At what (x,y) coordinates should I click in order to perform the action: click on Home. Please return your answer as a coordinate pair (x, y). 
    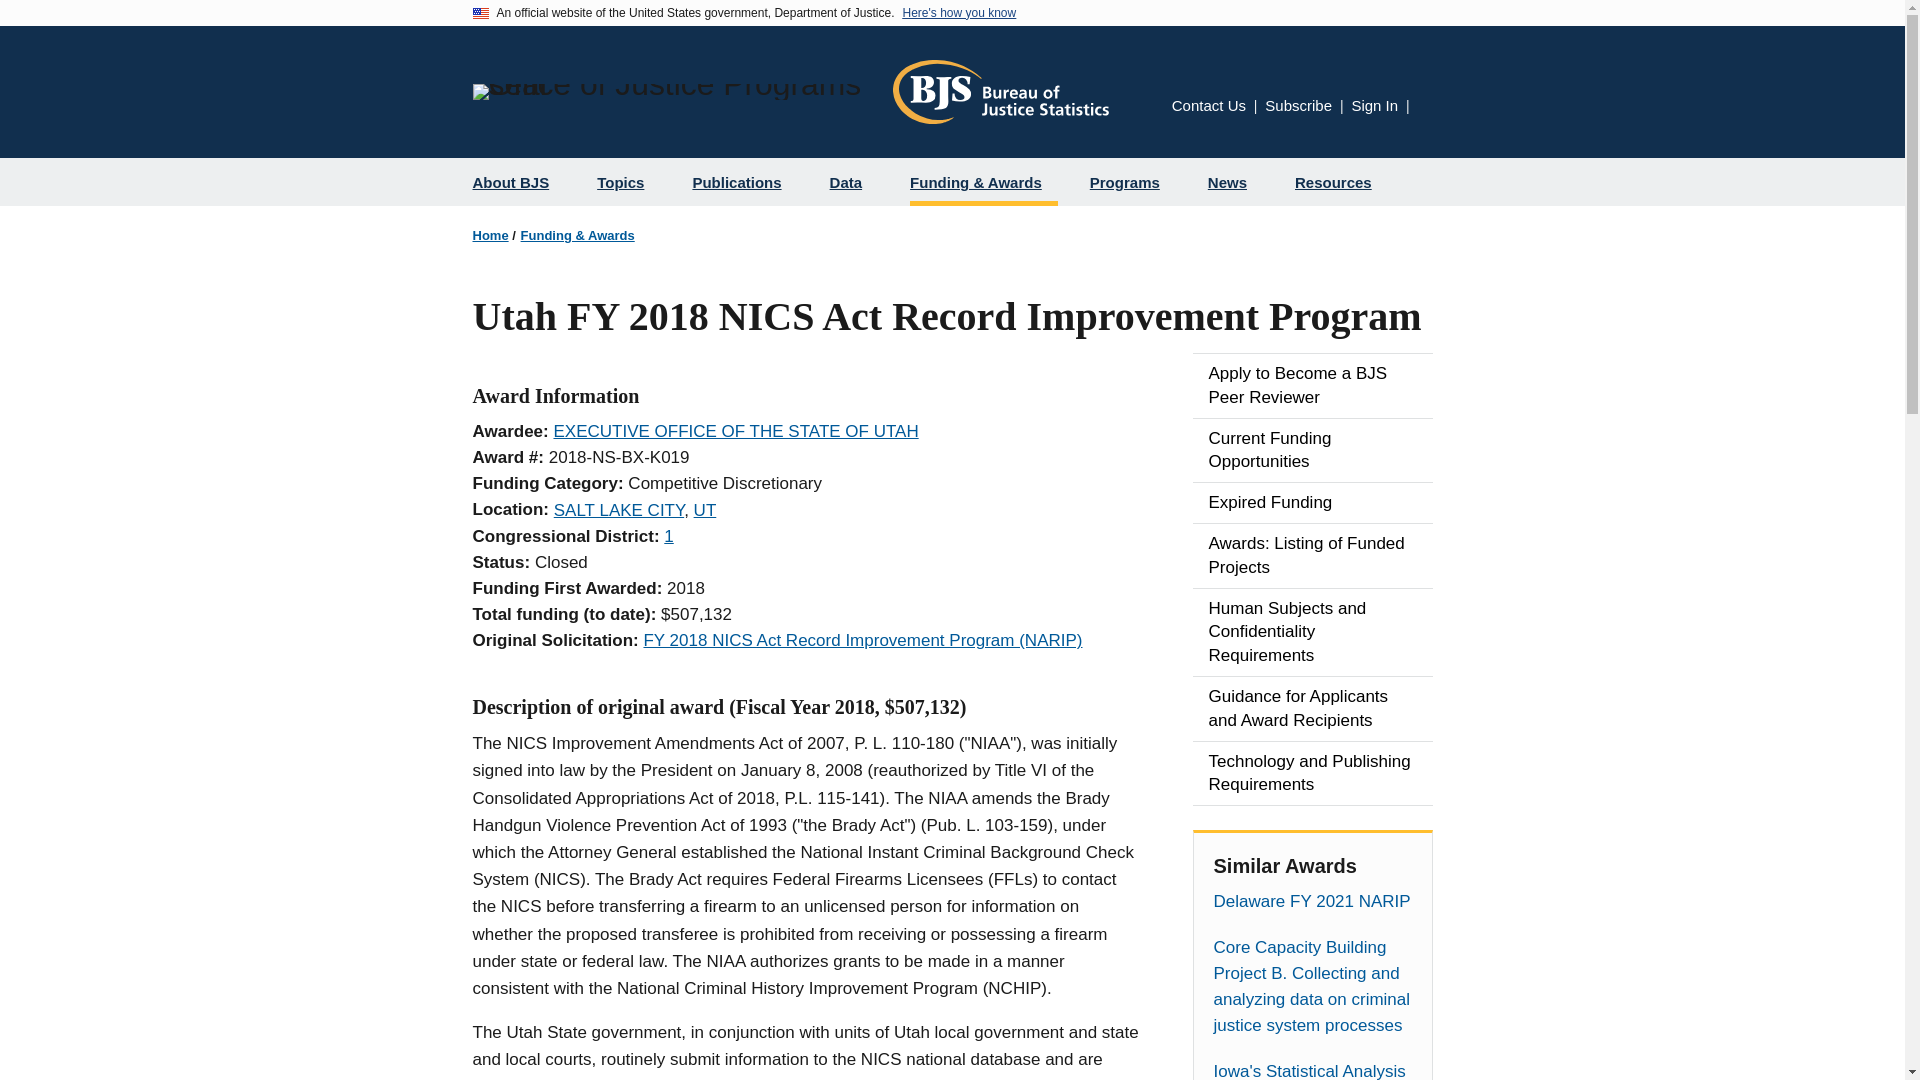
    Looking at the image, I should click on (490, 235).